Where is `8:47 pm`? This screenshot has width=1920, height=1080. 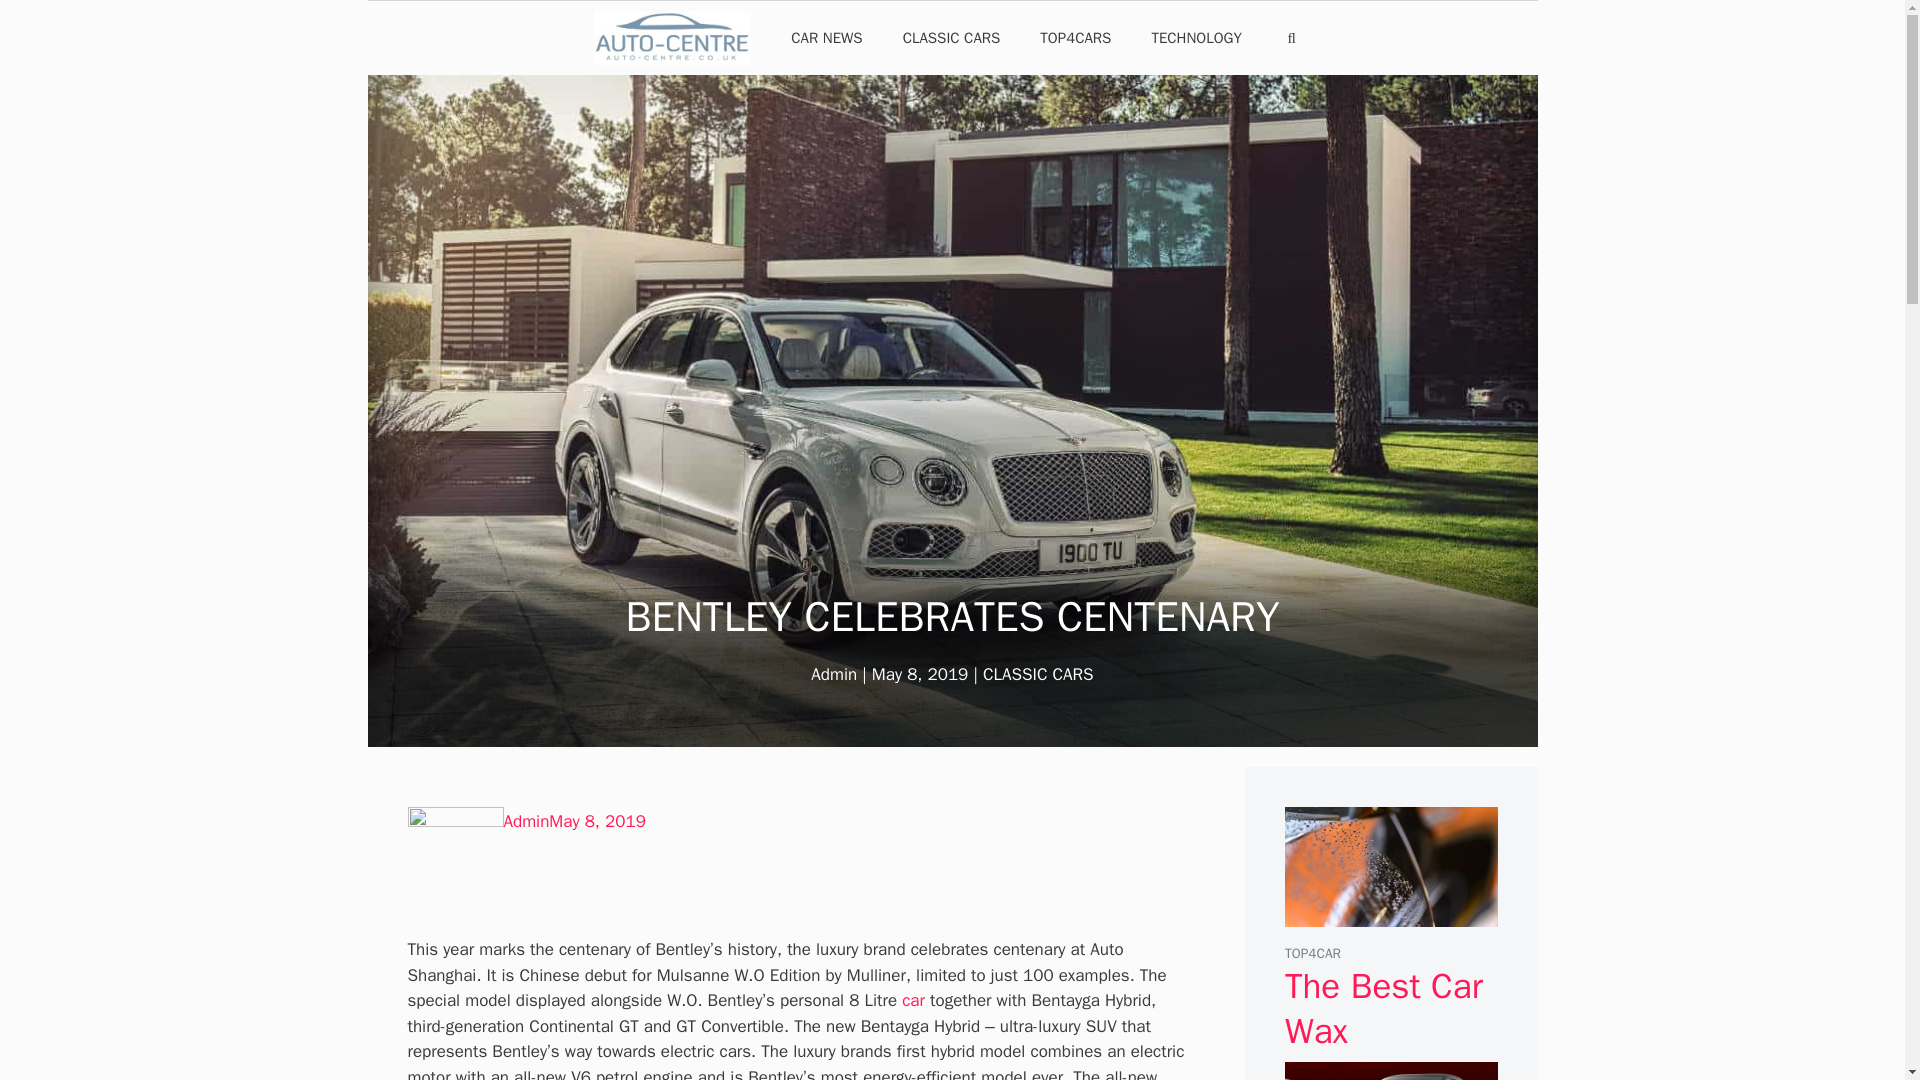
8:47 pm is located at coordinates (597, 821).